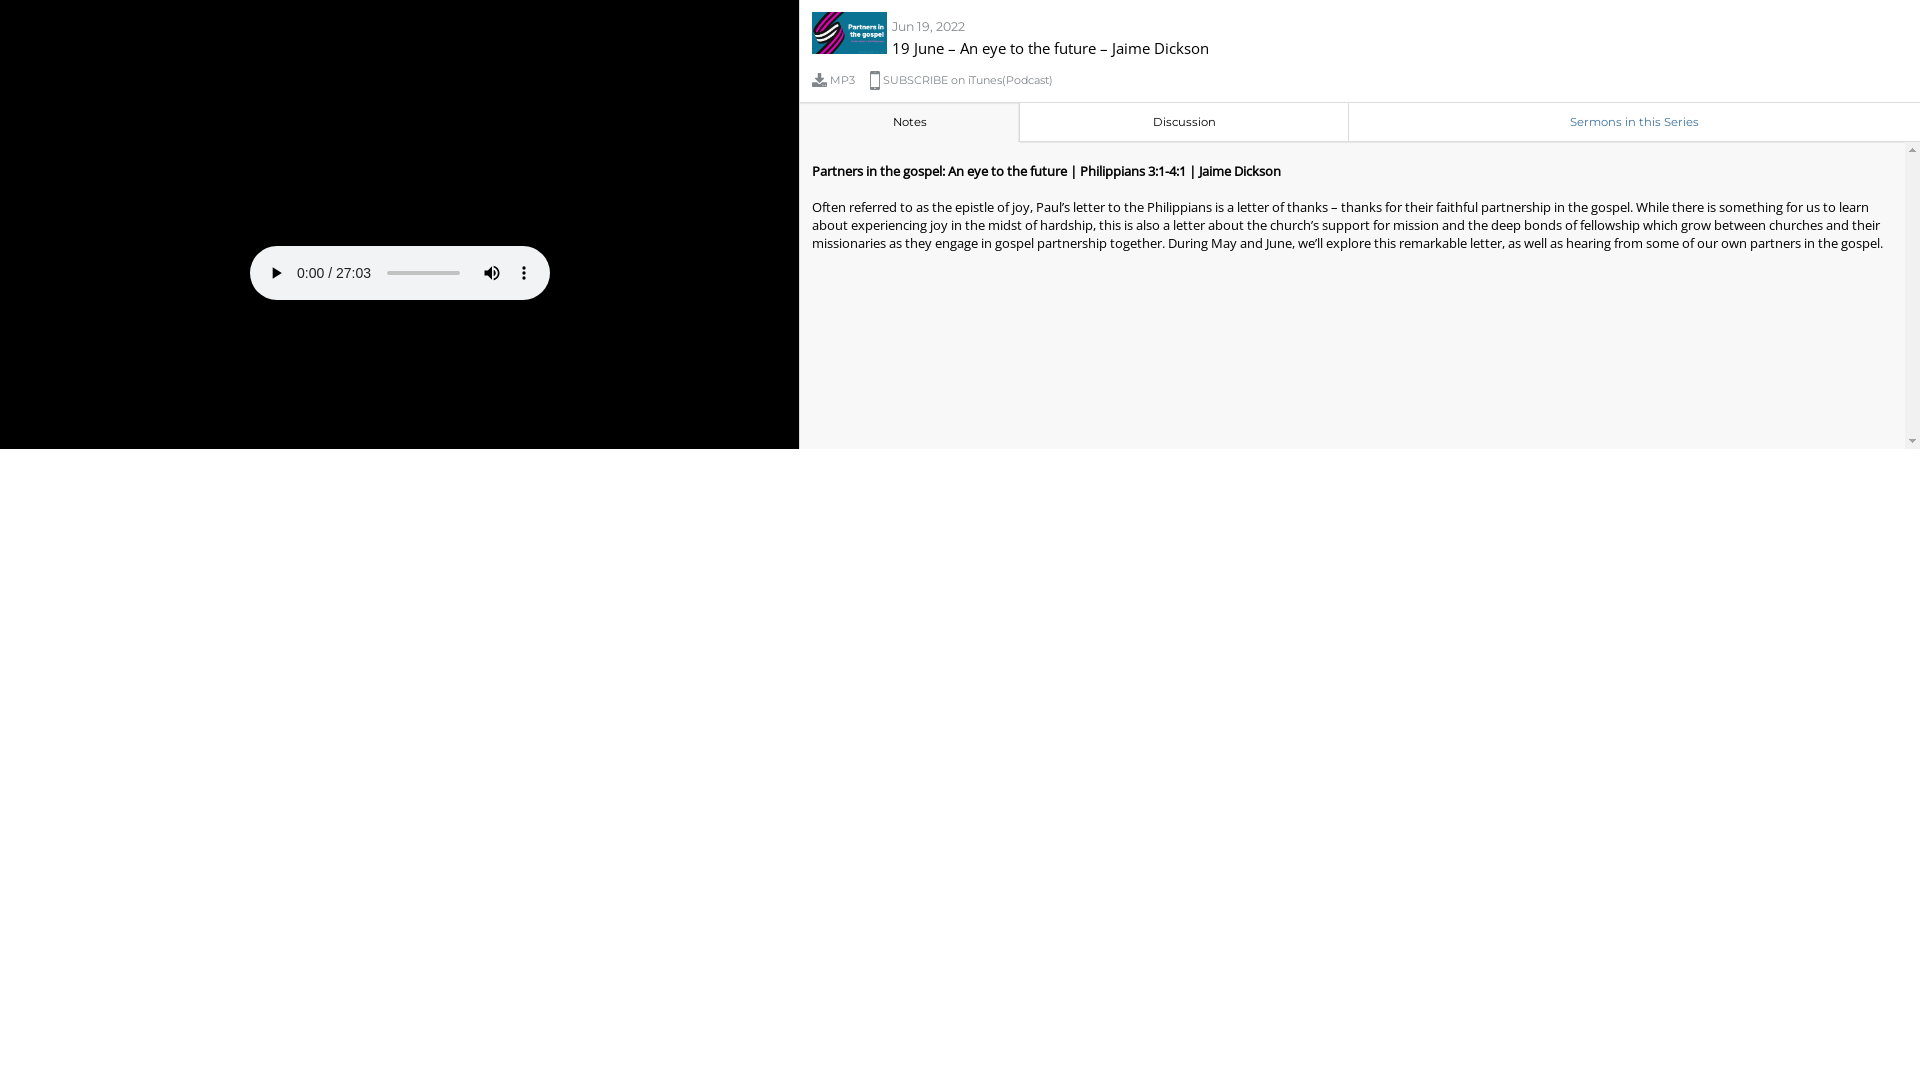 This screenshot has height=1080, width=1920. I want to click on Sermons in this Series, so click(1634, 122).